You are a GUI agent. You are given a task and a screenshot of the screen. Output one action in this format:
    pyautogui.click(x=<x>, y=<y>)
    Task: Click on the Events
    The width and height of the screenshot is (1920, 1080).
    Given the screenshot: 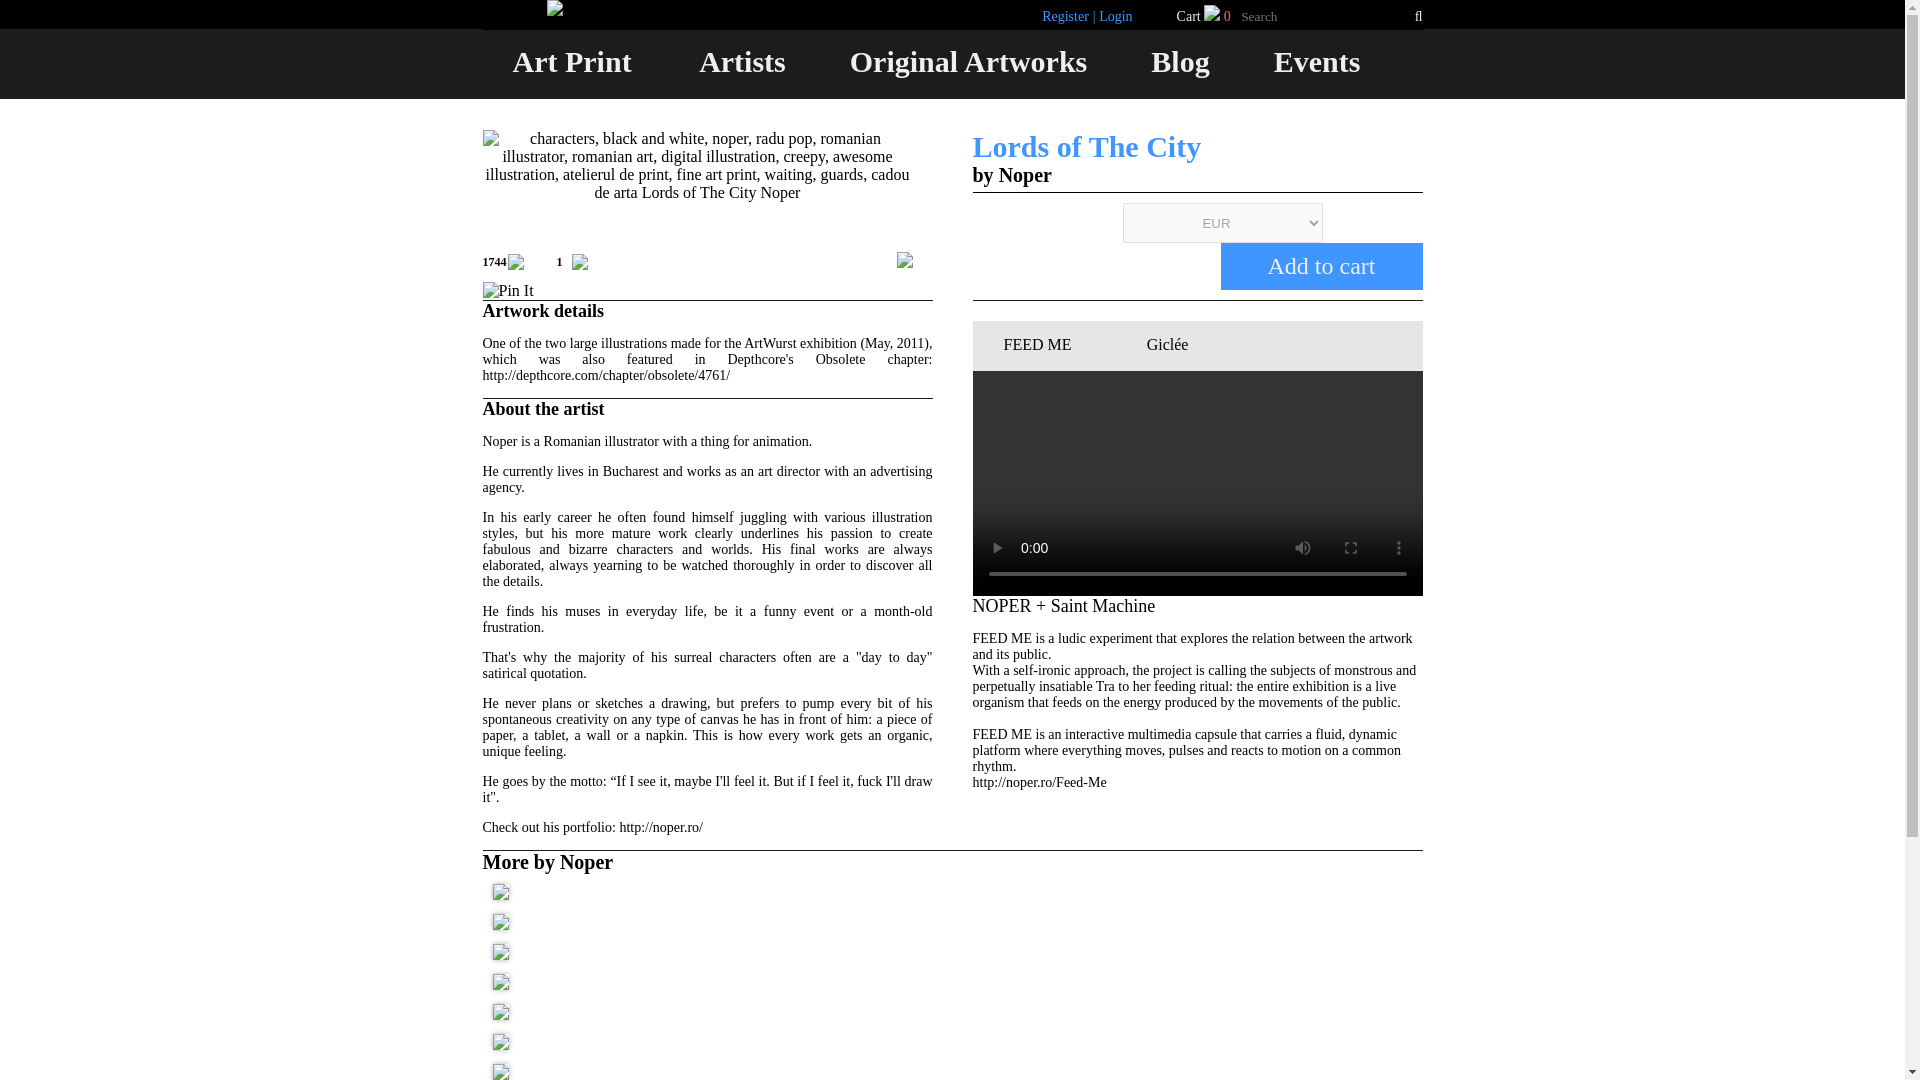 What is the action you would take?
    pyautogui.click(x=1318, y=61)
    